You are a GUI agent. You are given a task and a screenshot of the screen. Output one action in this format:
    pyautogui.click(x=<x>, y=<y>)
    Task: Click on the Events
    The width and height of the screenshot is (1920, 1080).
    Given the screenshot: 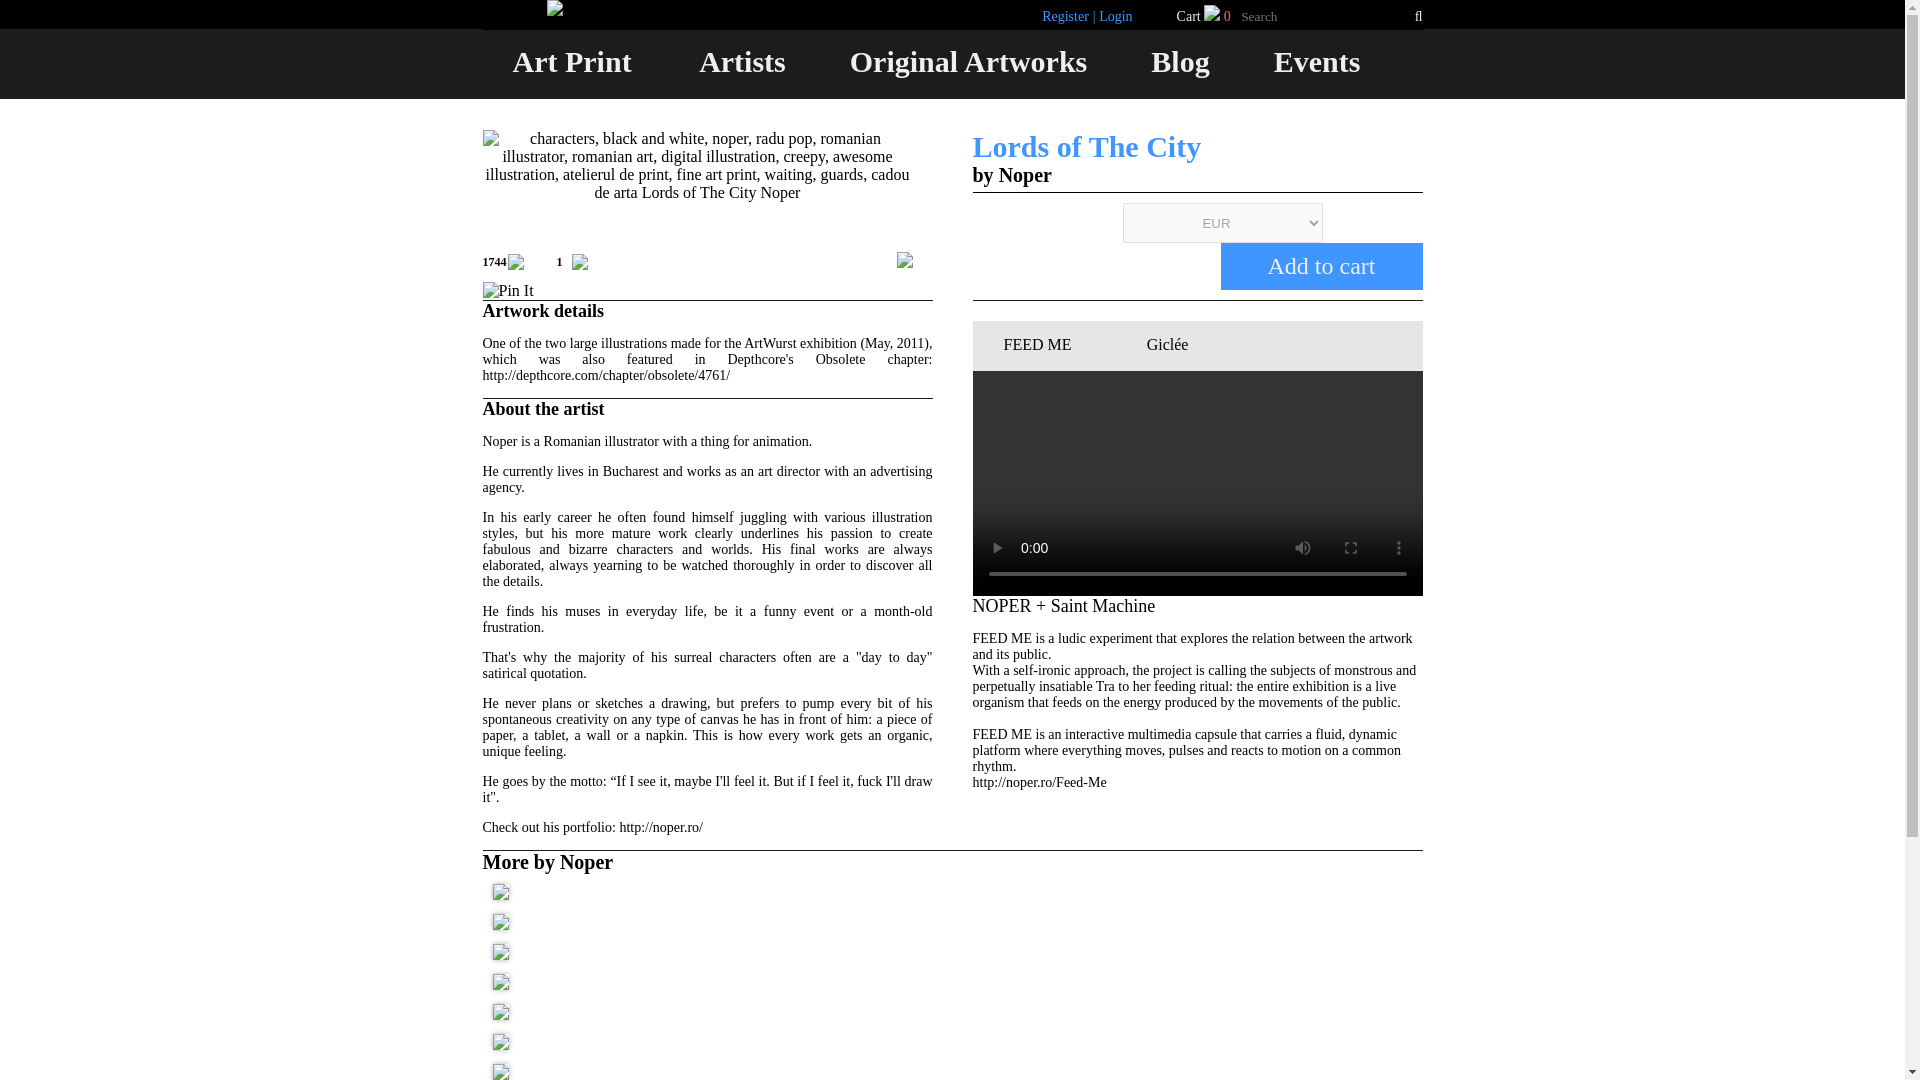 What is the action you would take?
    pyautogui.click(x=1318, y=61)
    